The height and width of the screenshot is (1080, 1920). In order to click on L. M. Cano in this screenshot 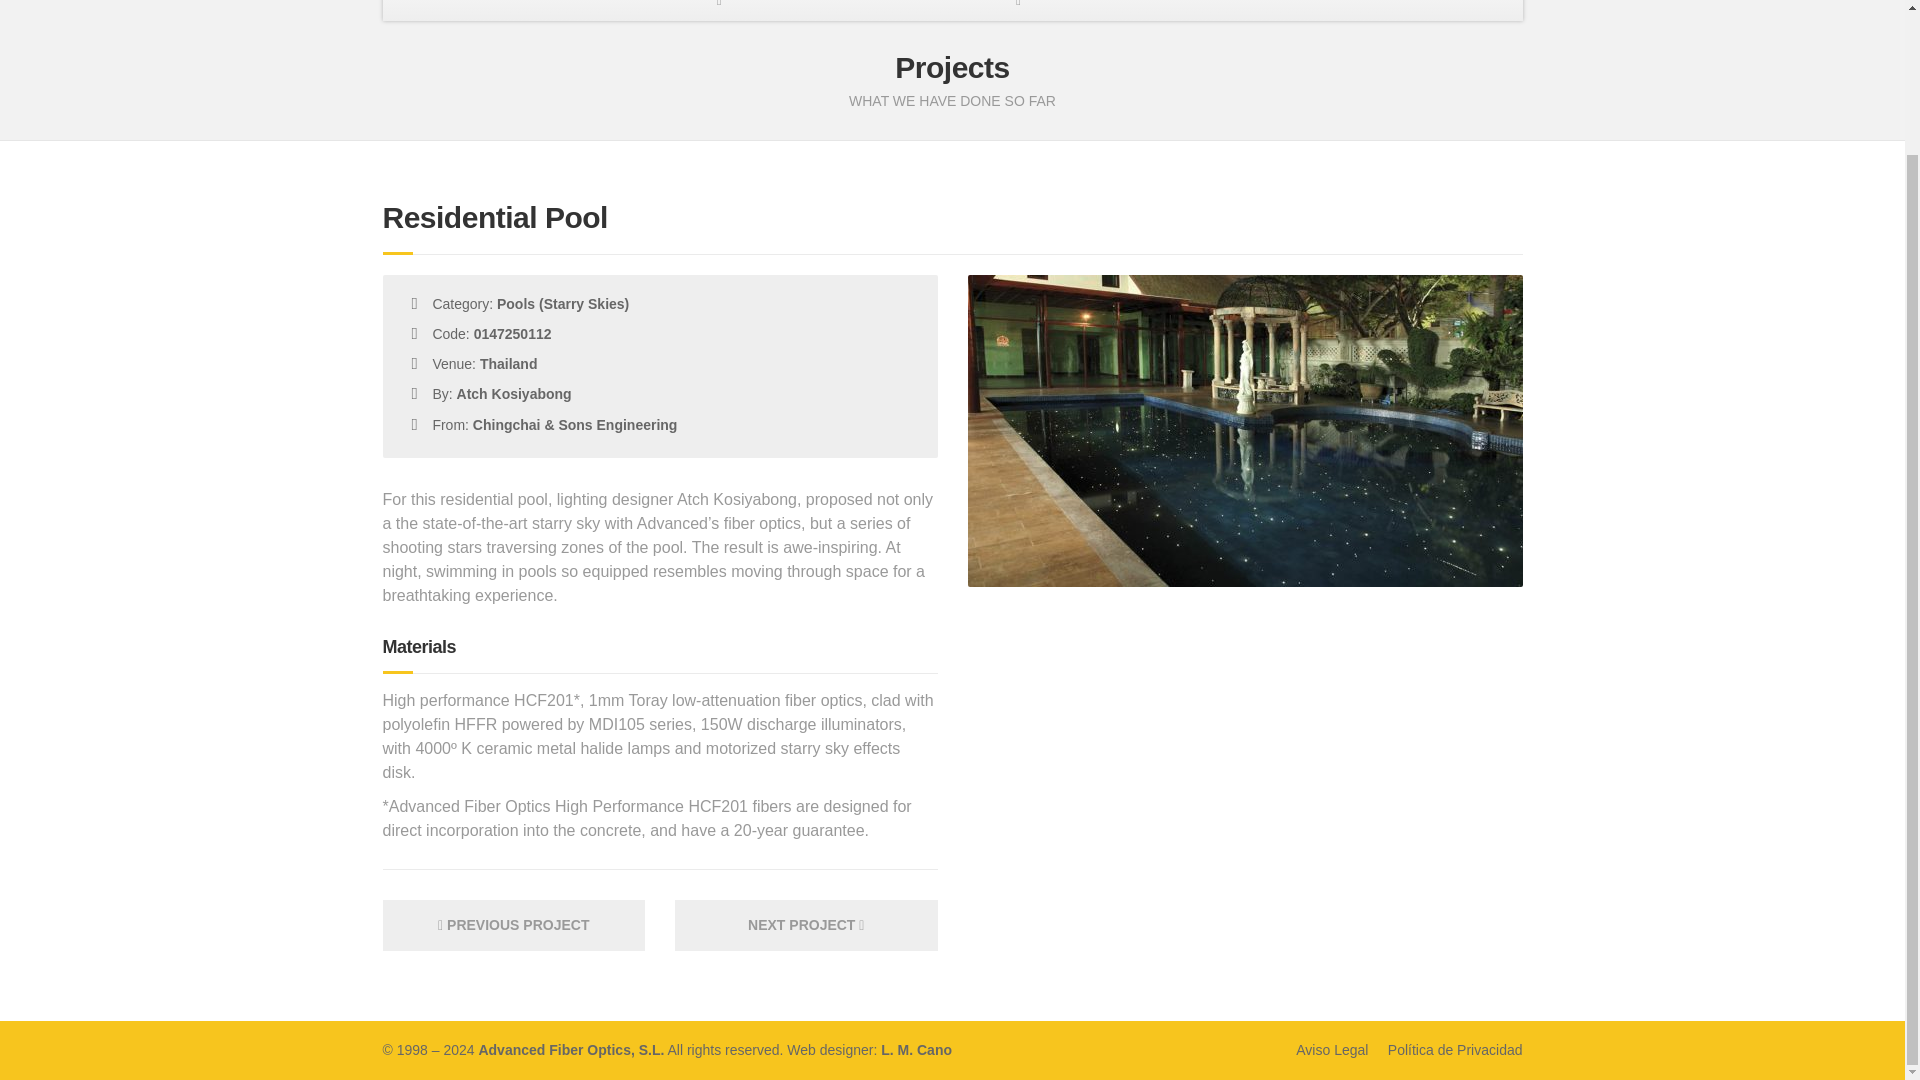, I will do `click(916, 1050)`.